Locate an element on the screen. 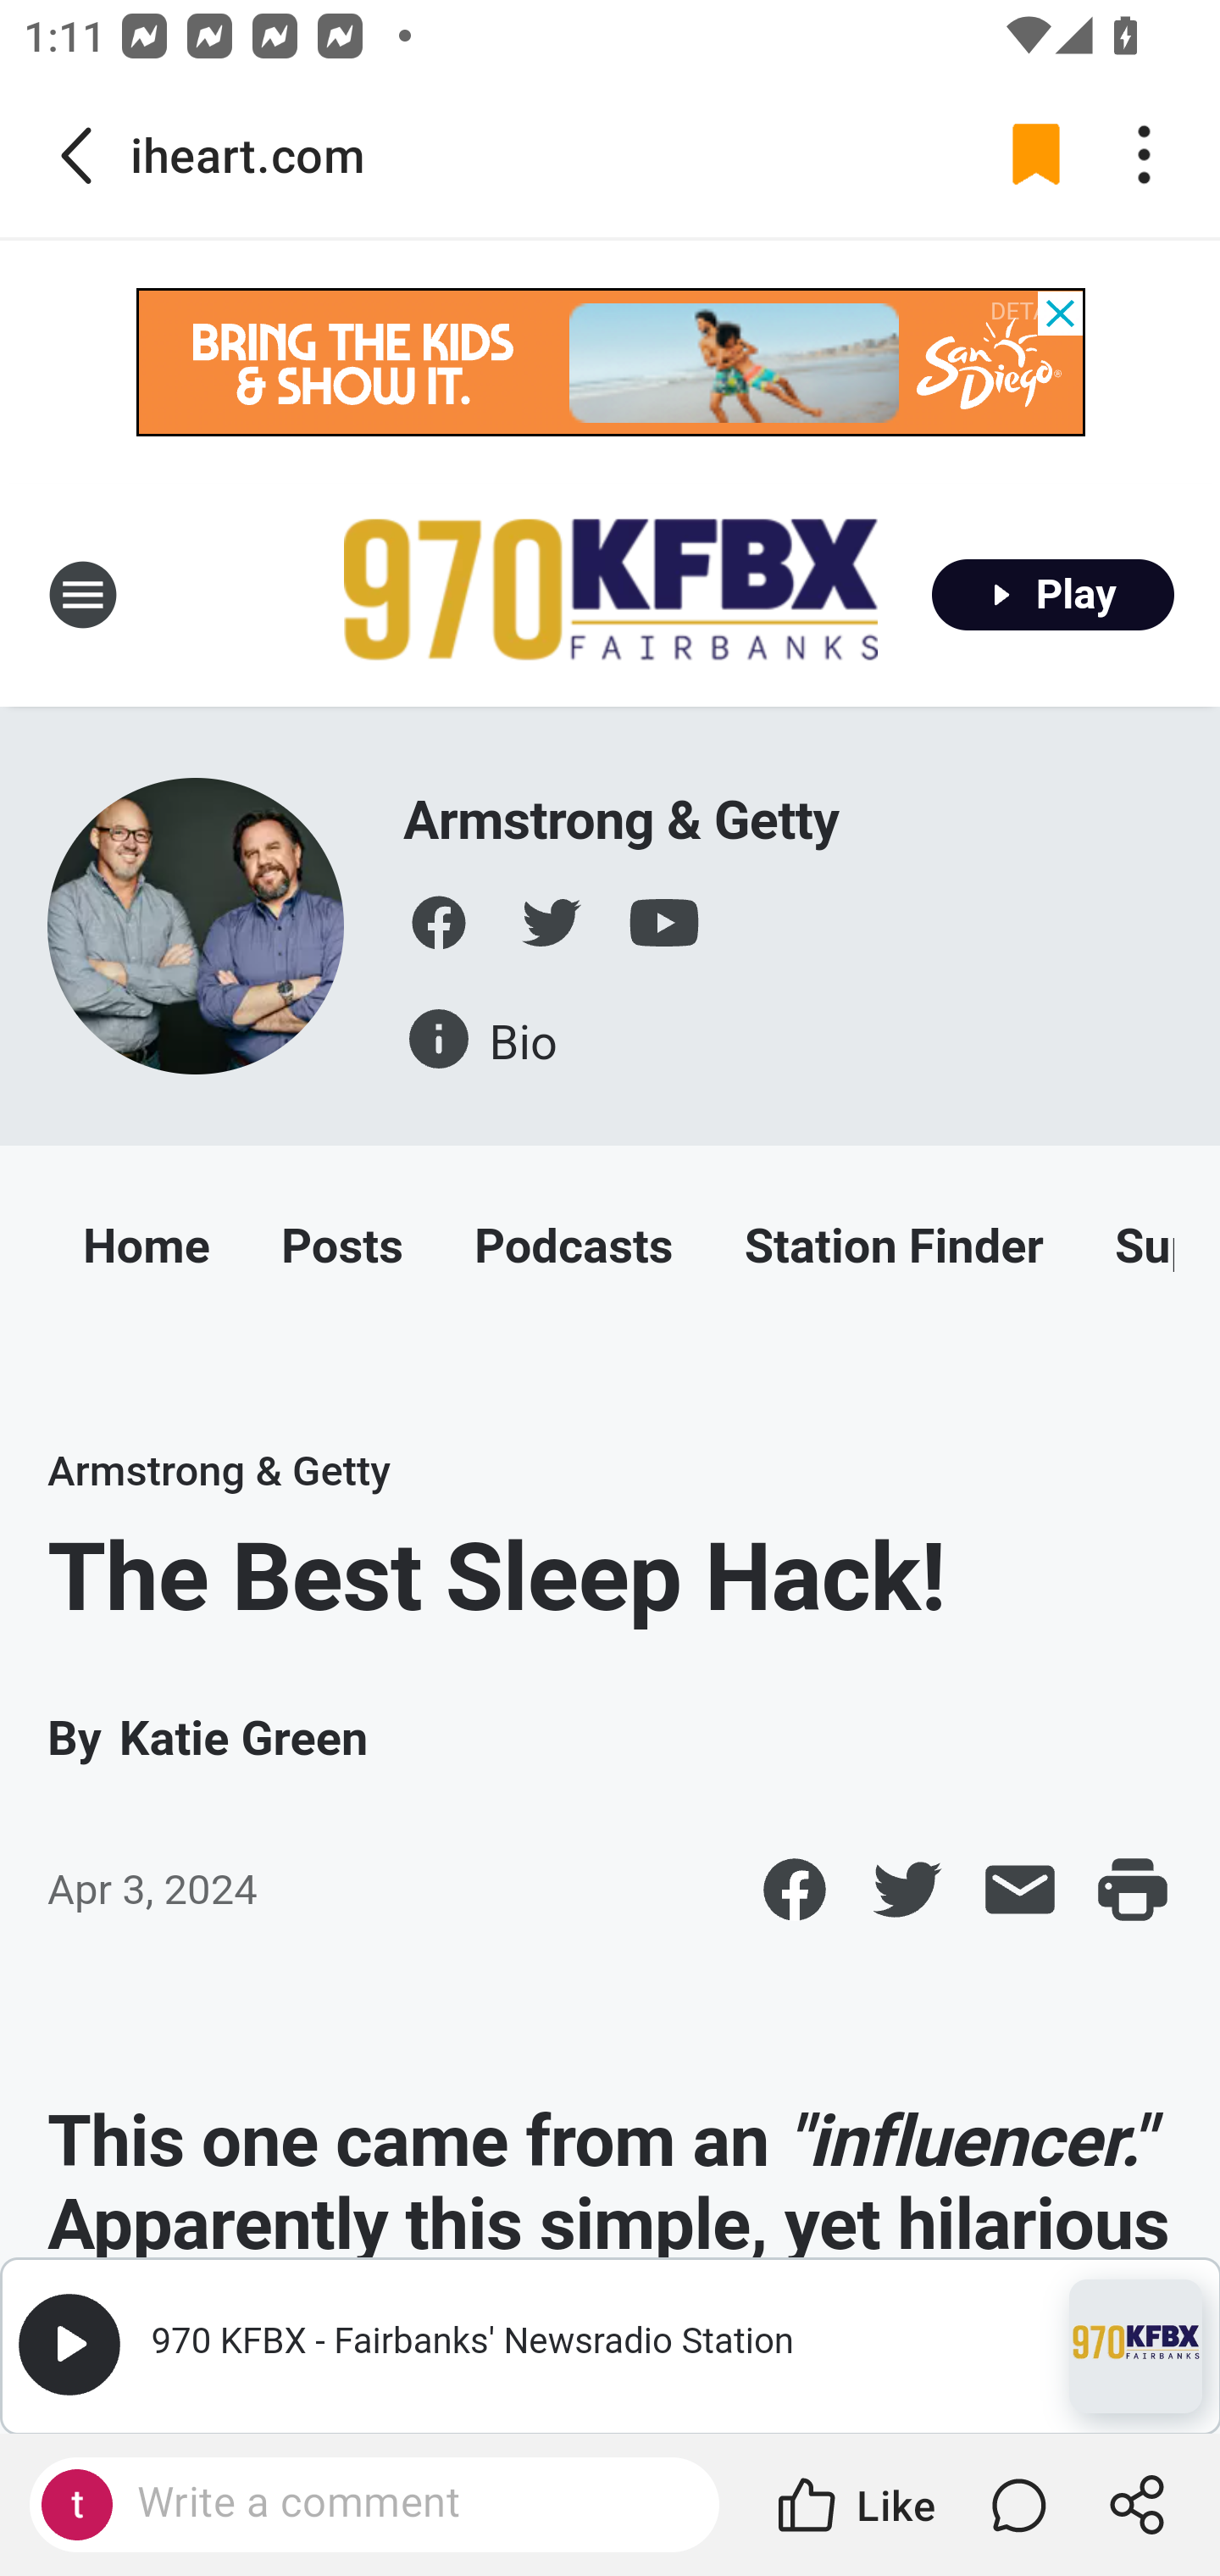 The height and width of the screenshot is (2576, 1220). Share this page on Facebook is located at coordinates (794, 1890).